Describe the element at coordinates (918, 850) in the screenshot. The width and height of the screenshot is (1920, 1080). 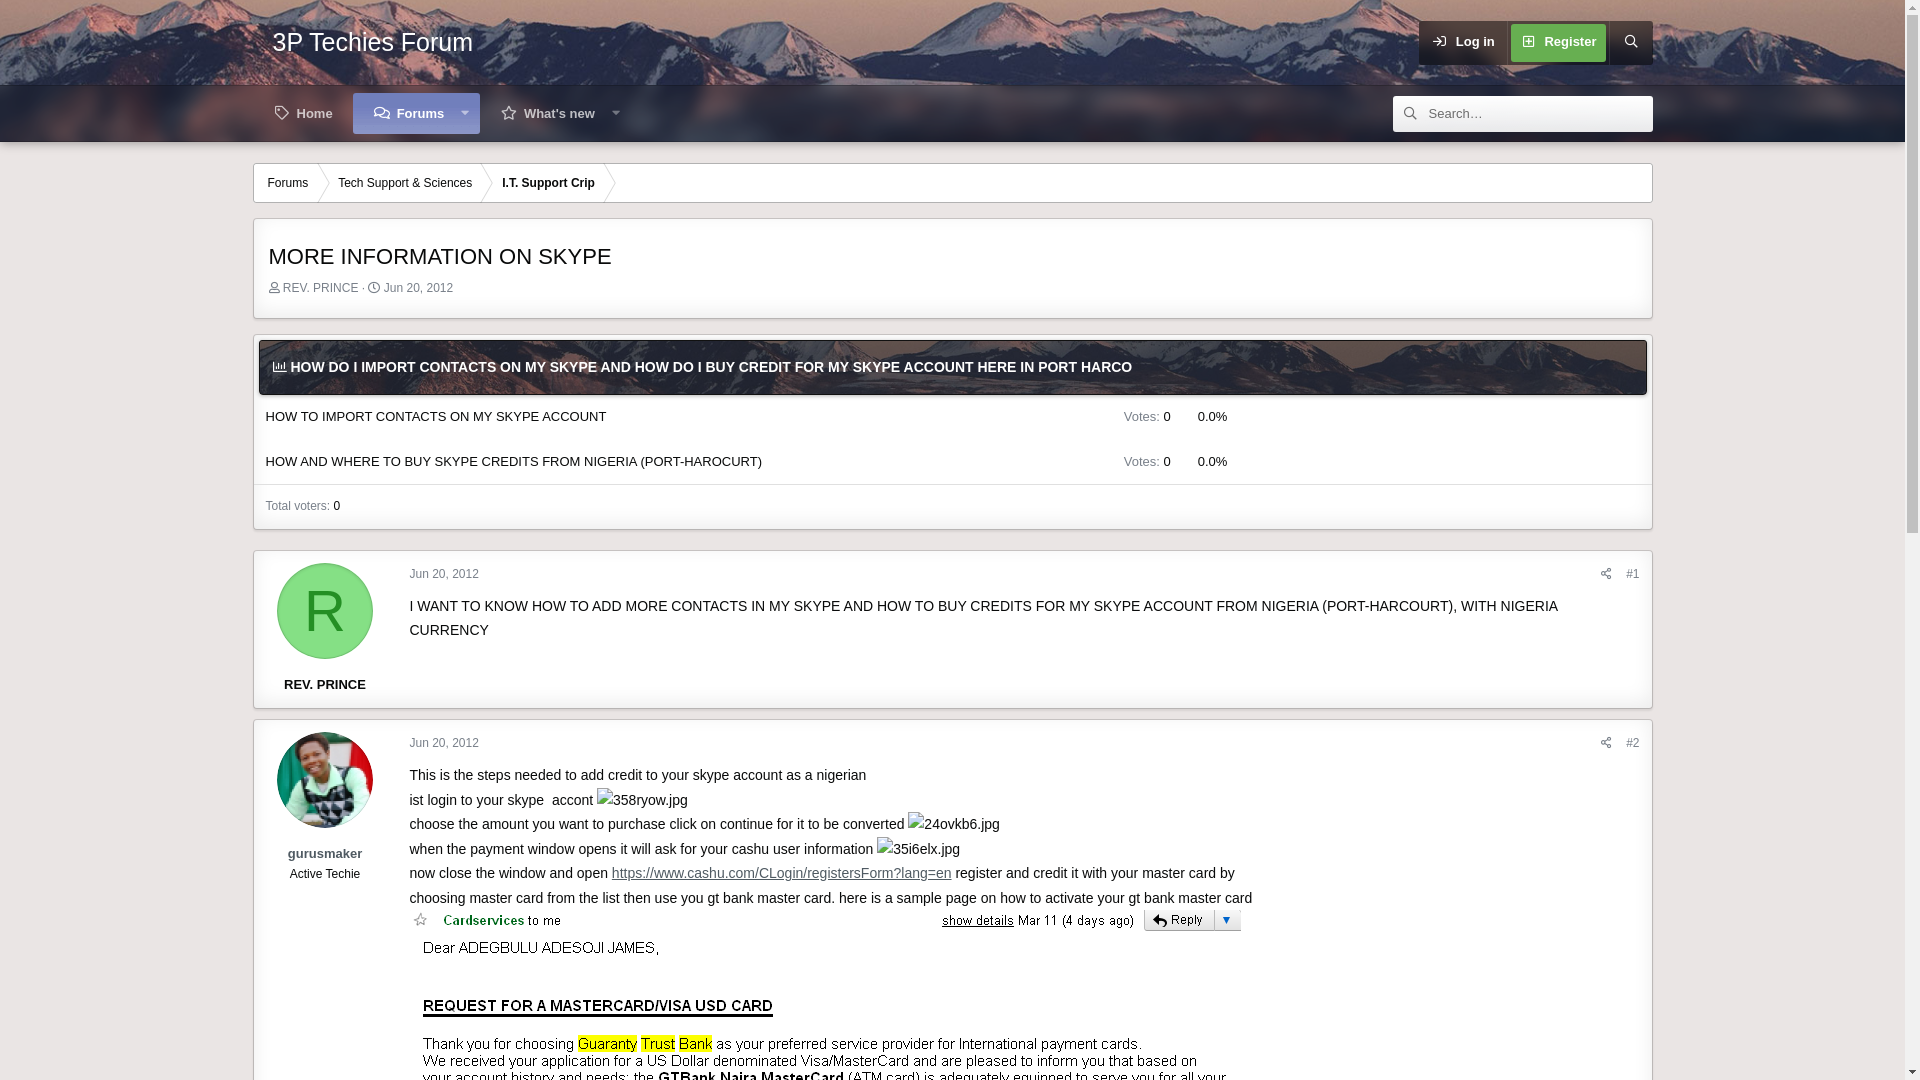
I see `35i6elx.jpg` at that location.